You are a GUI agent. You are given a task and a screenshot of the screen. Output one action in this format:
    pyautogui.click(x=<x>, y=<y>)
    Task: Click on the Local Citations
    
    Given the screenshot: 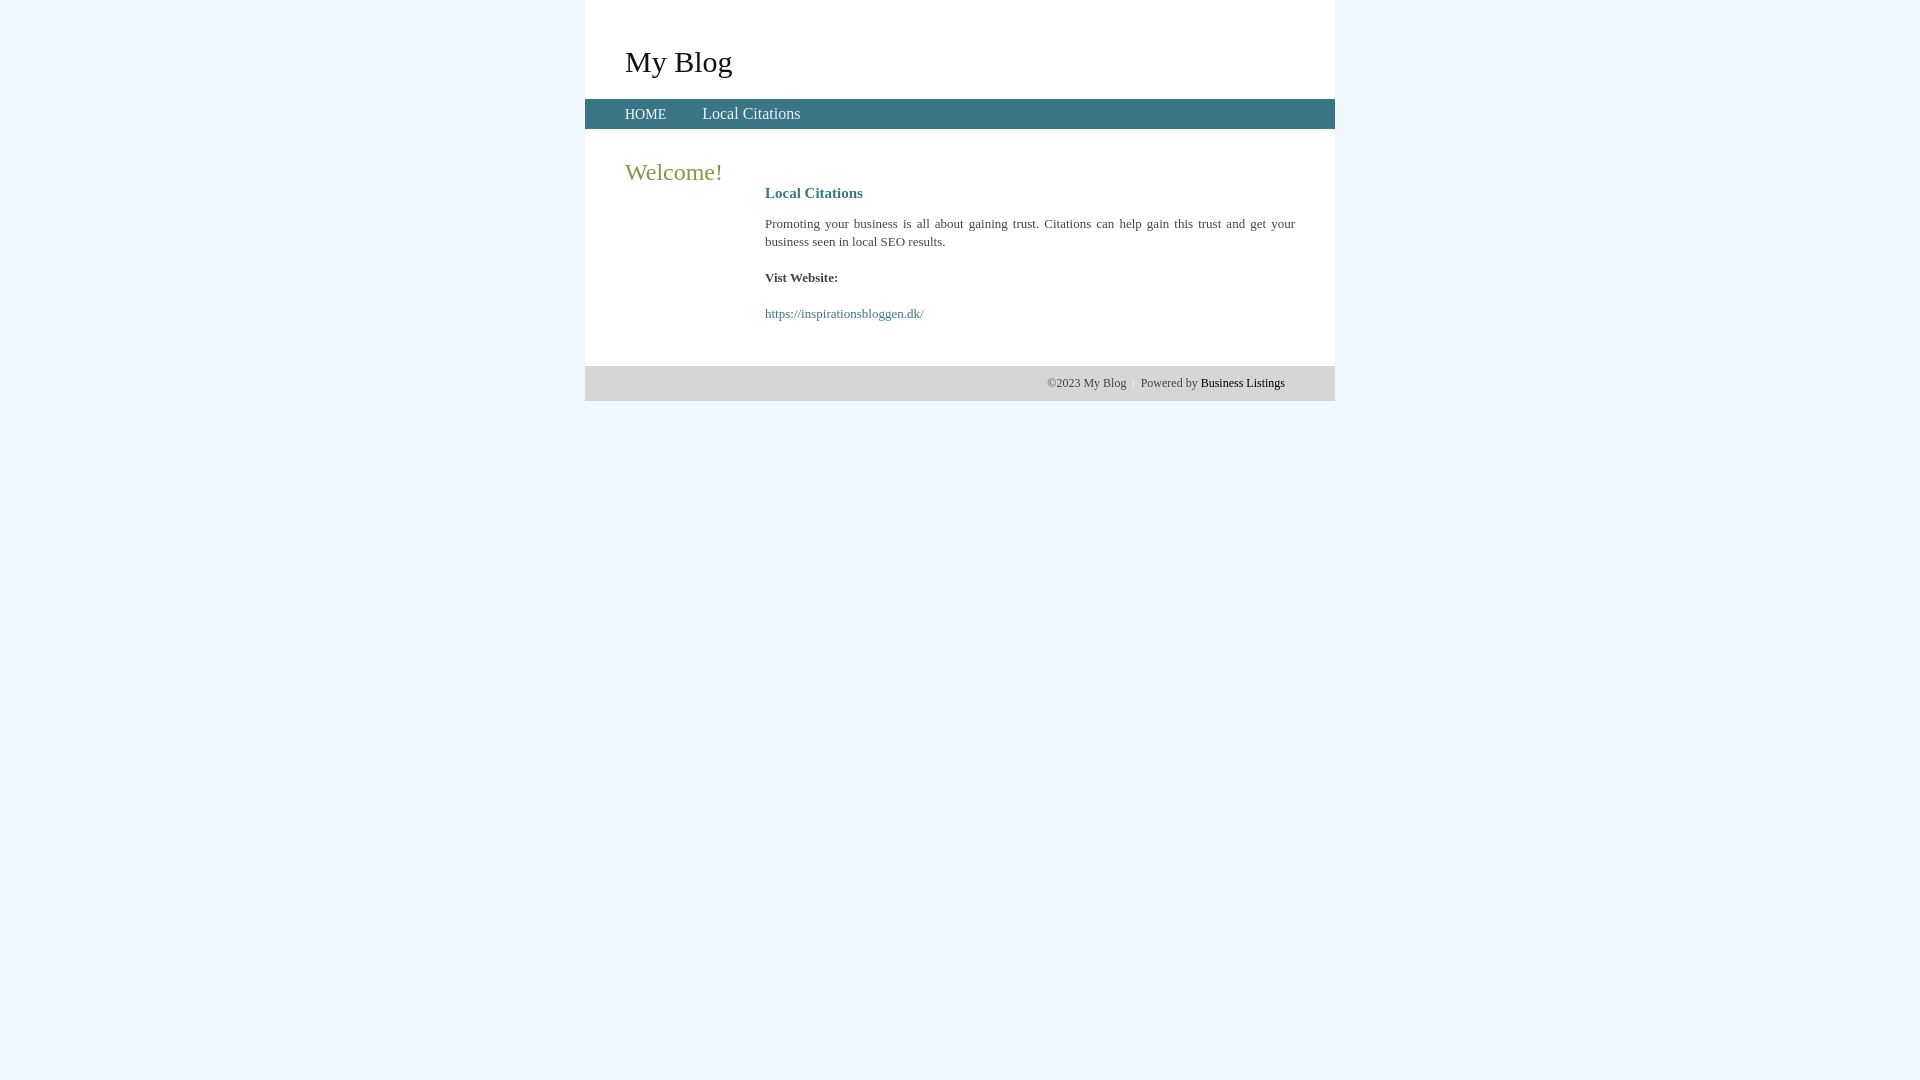 What is the action you would take?
    pyautogui.click(x=751, y=114)
    